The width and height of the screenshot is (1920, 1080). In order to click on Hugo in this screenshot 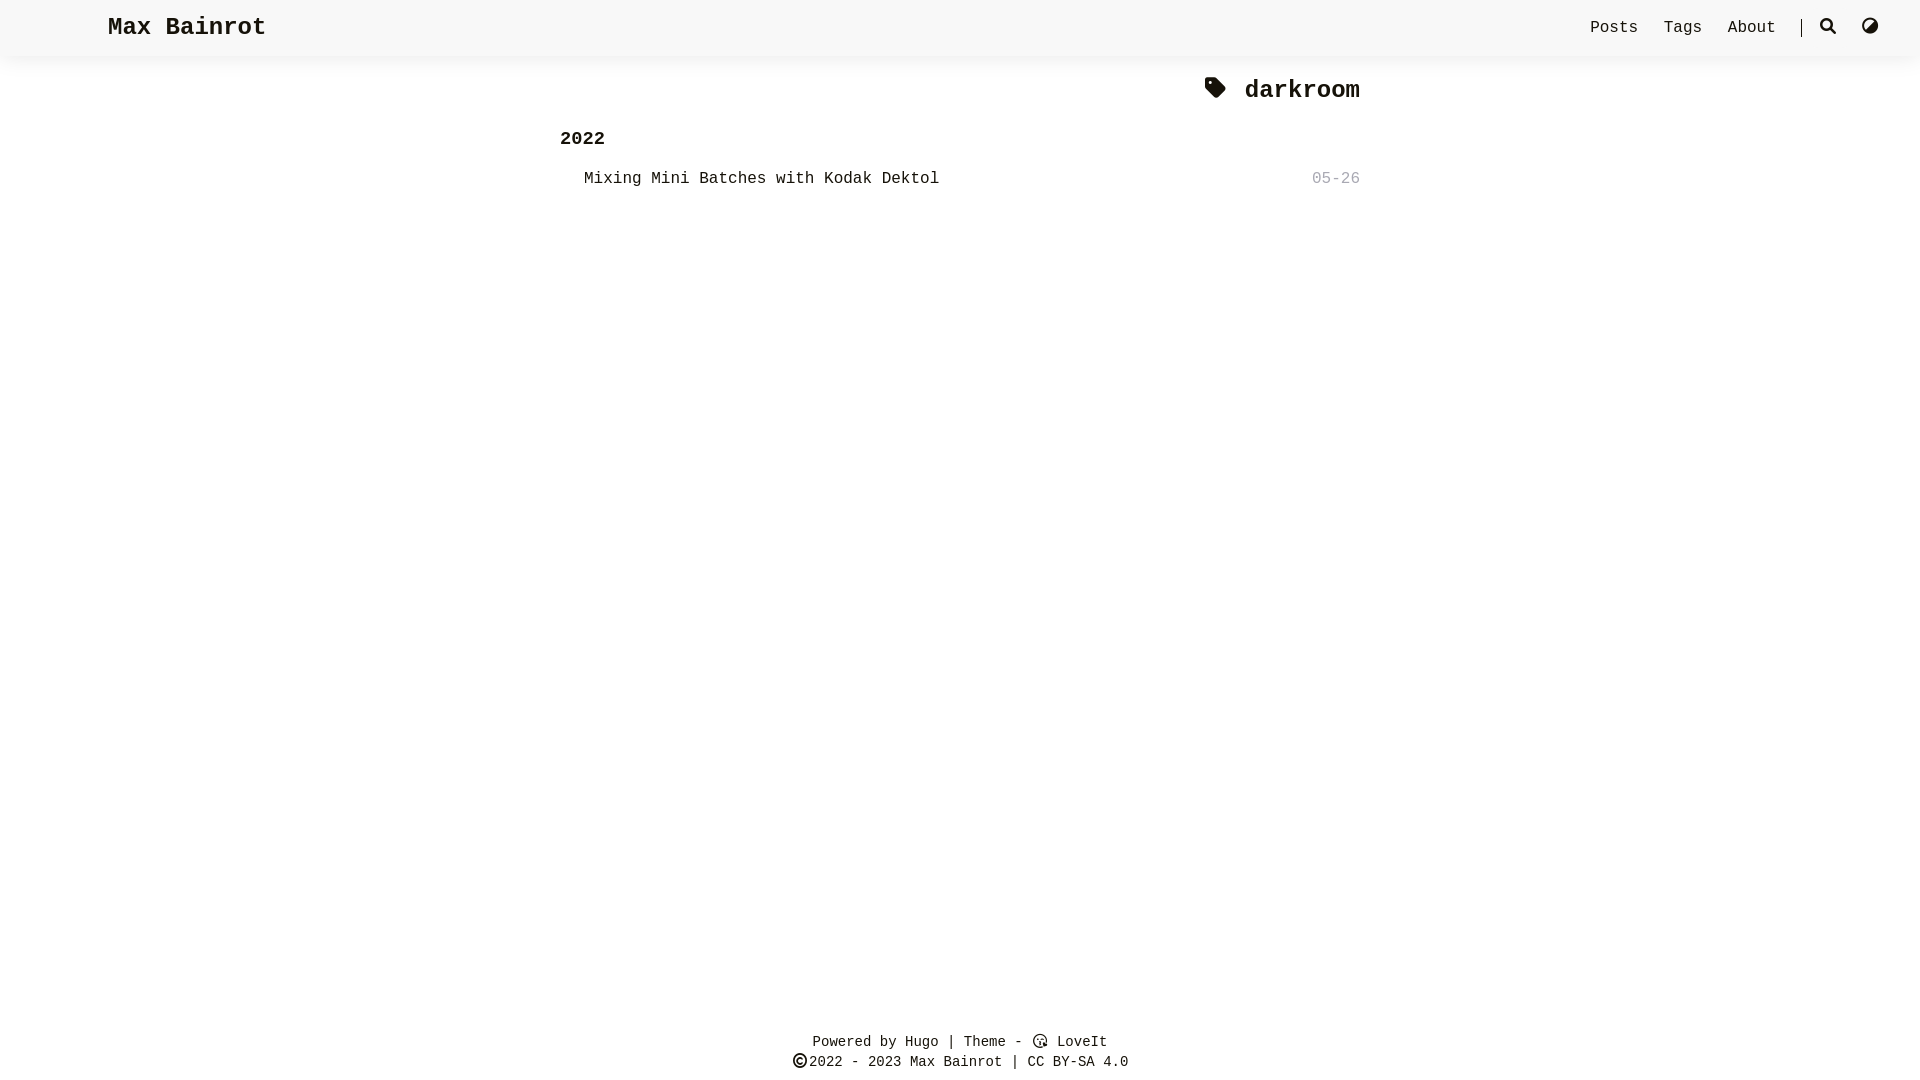, I will do `click(922, 1042)`.